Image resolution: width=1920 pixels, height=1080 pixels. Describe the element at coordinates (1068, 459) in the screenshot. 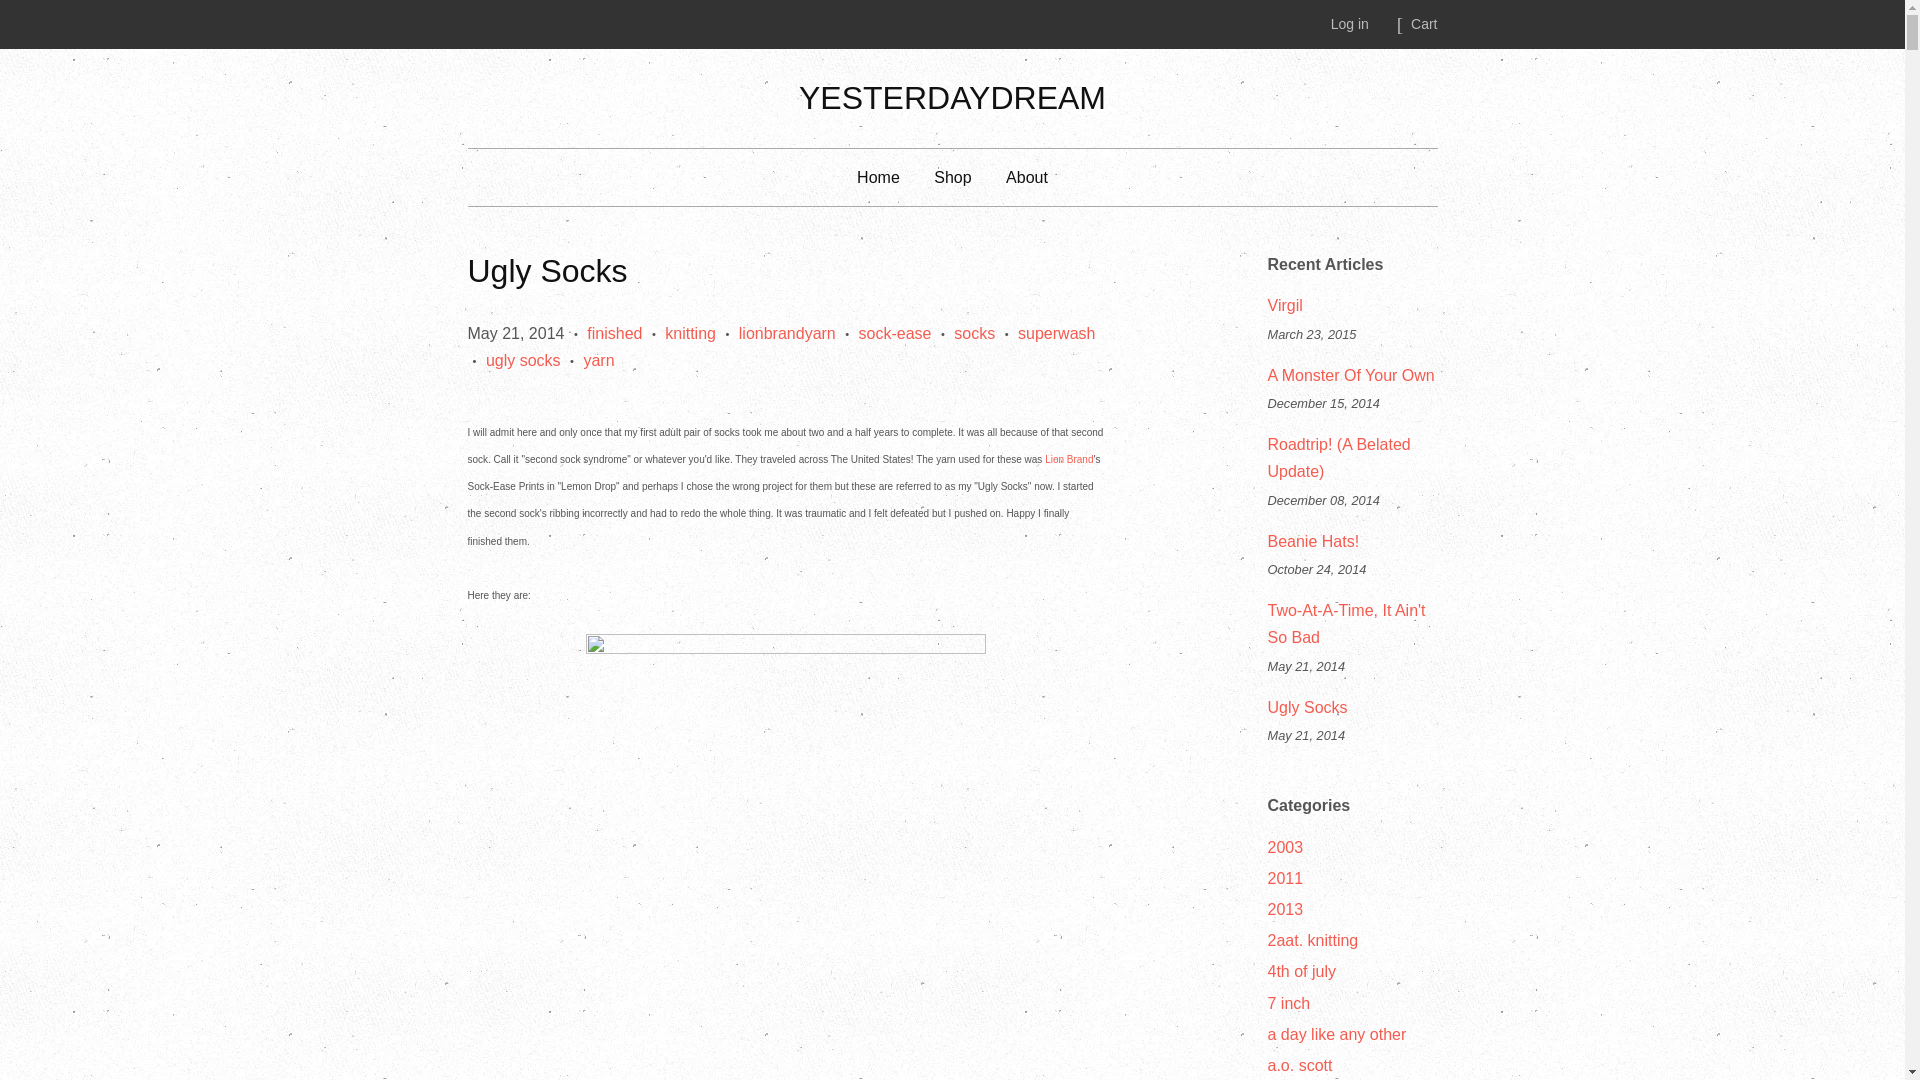

I see `Lion Brand` at that location.